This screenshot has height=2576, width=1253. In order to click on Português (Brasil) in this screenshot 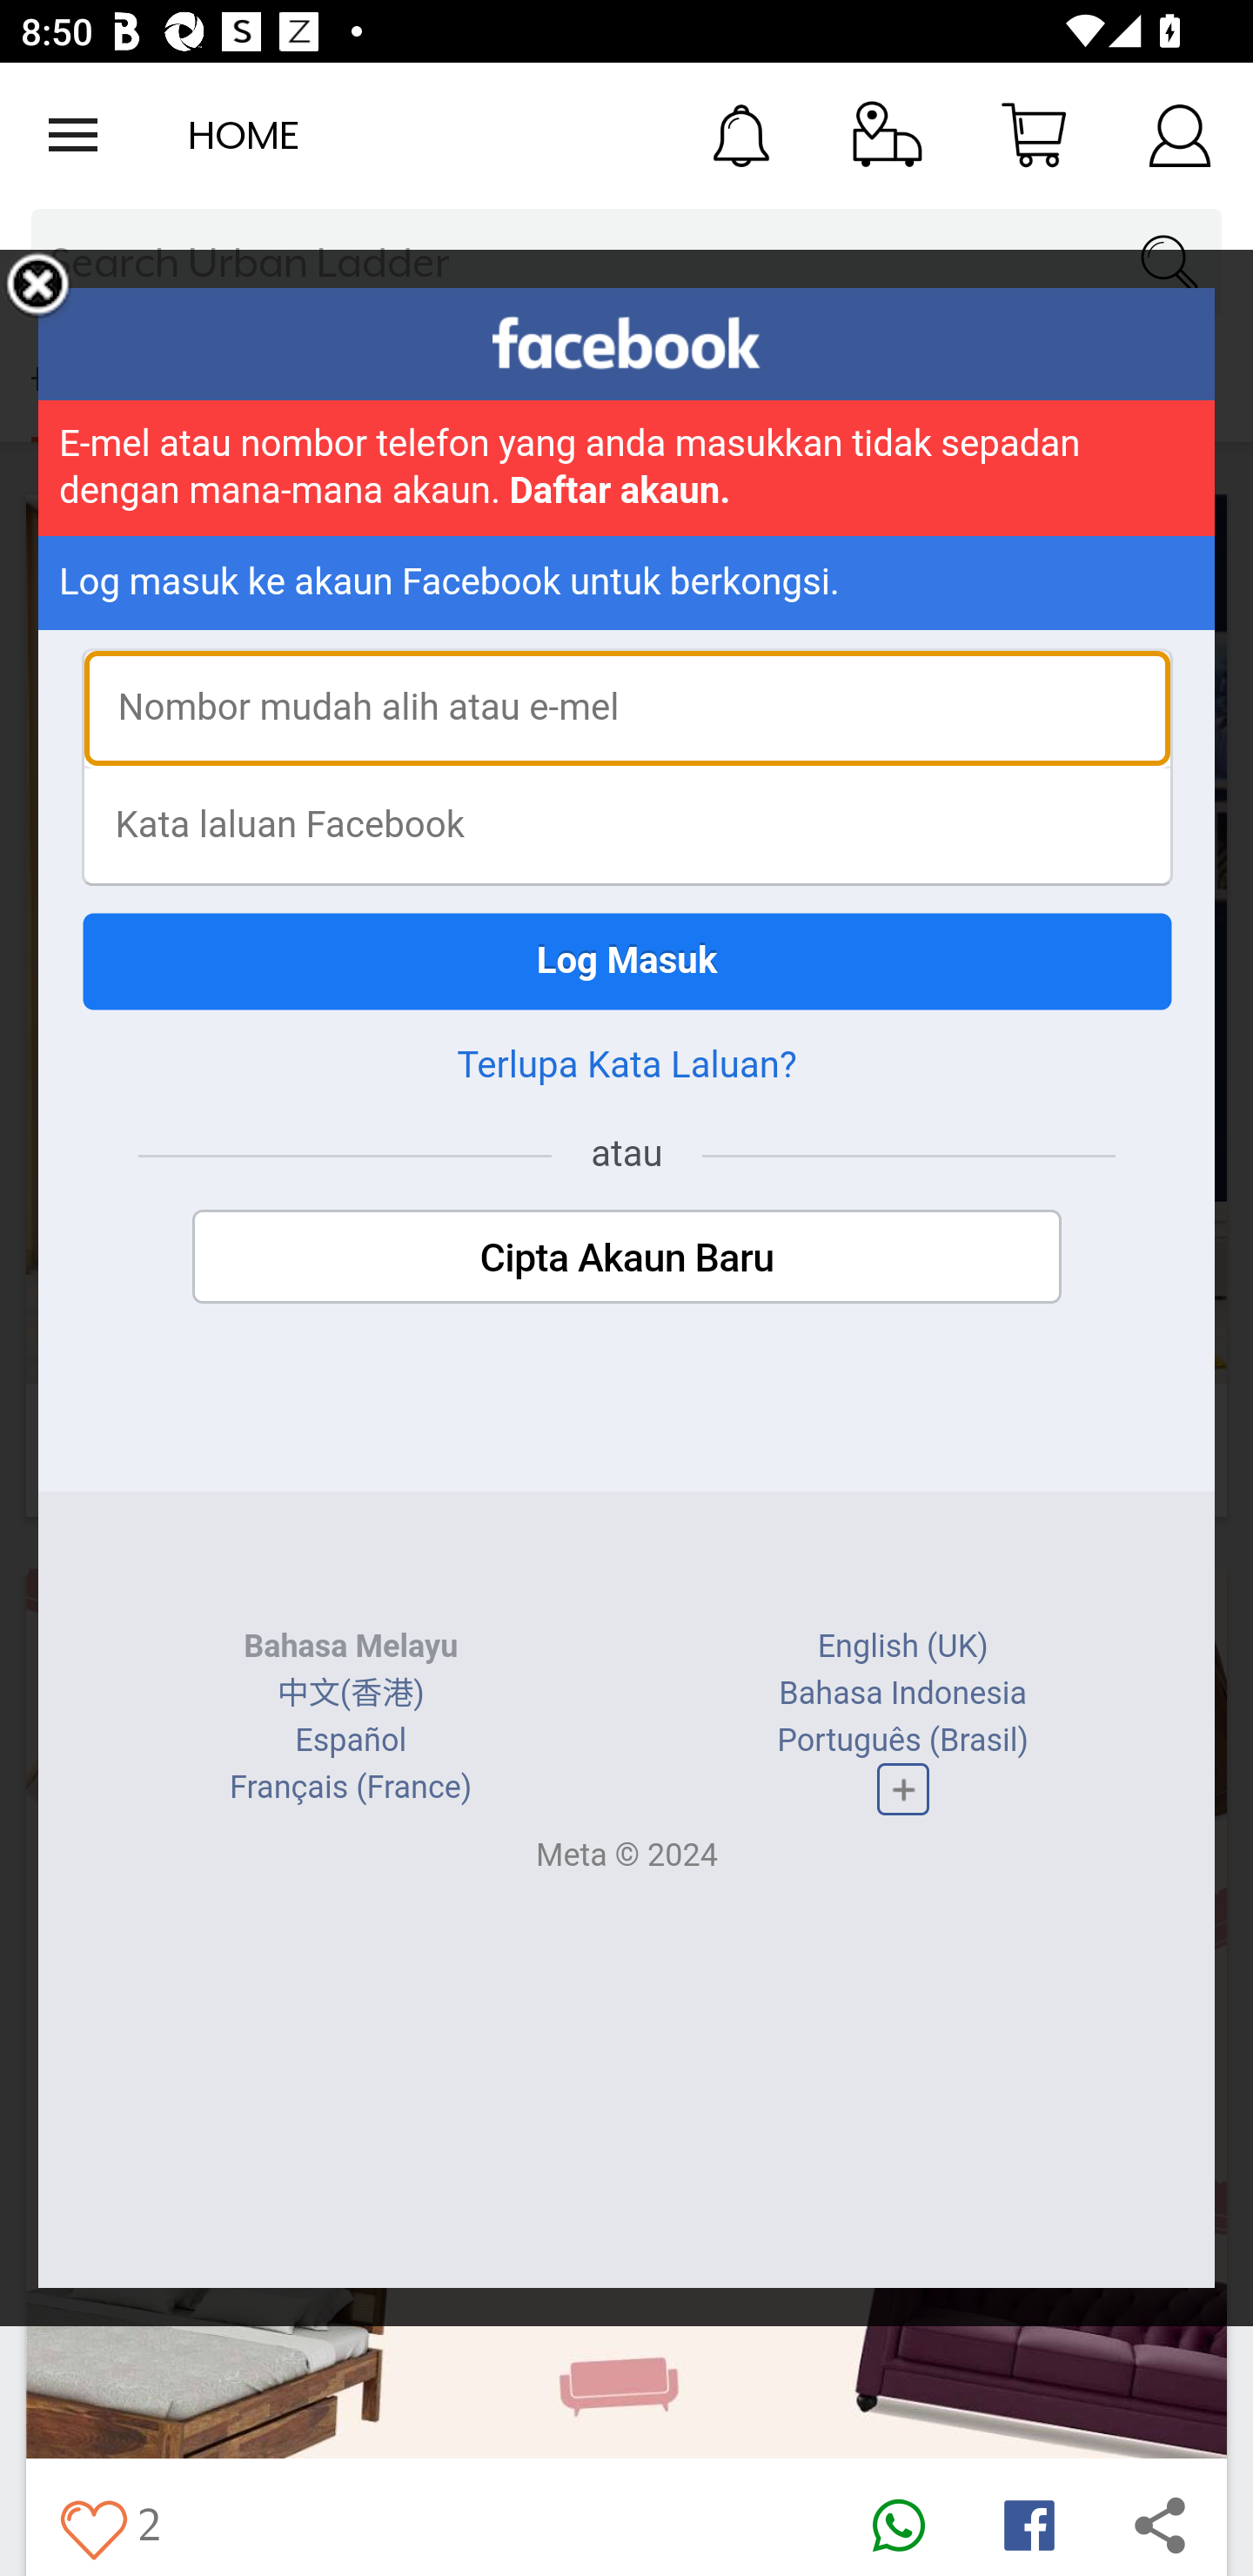, I will do `click(903, 1740)`.